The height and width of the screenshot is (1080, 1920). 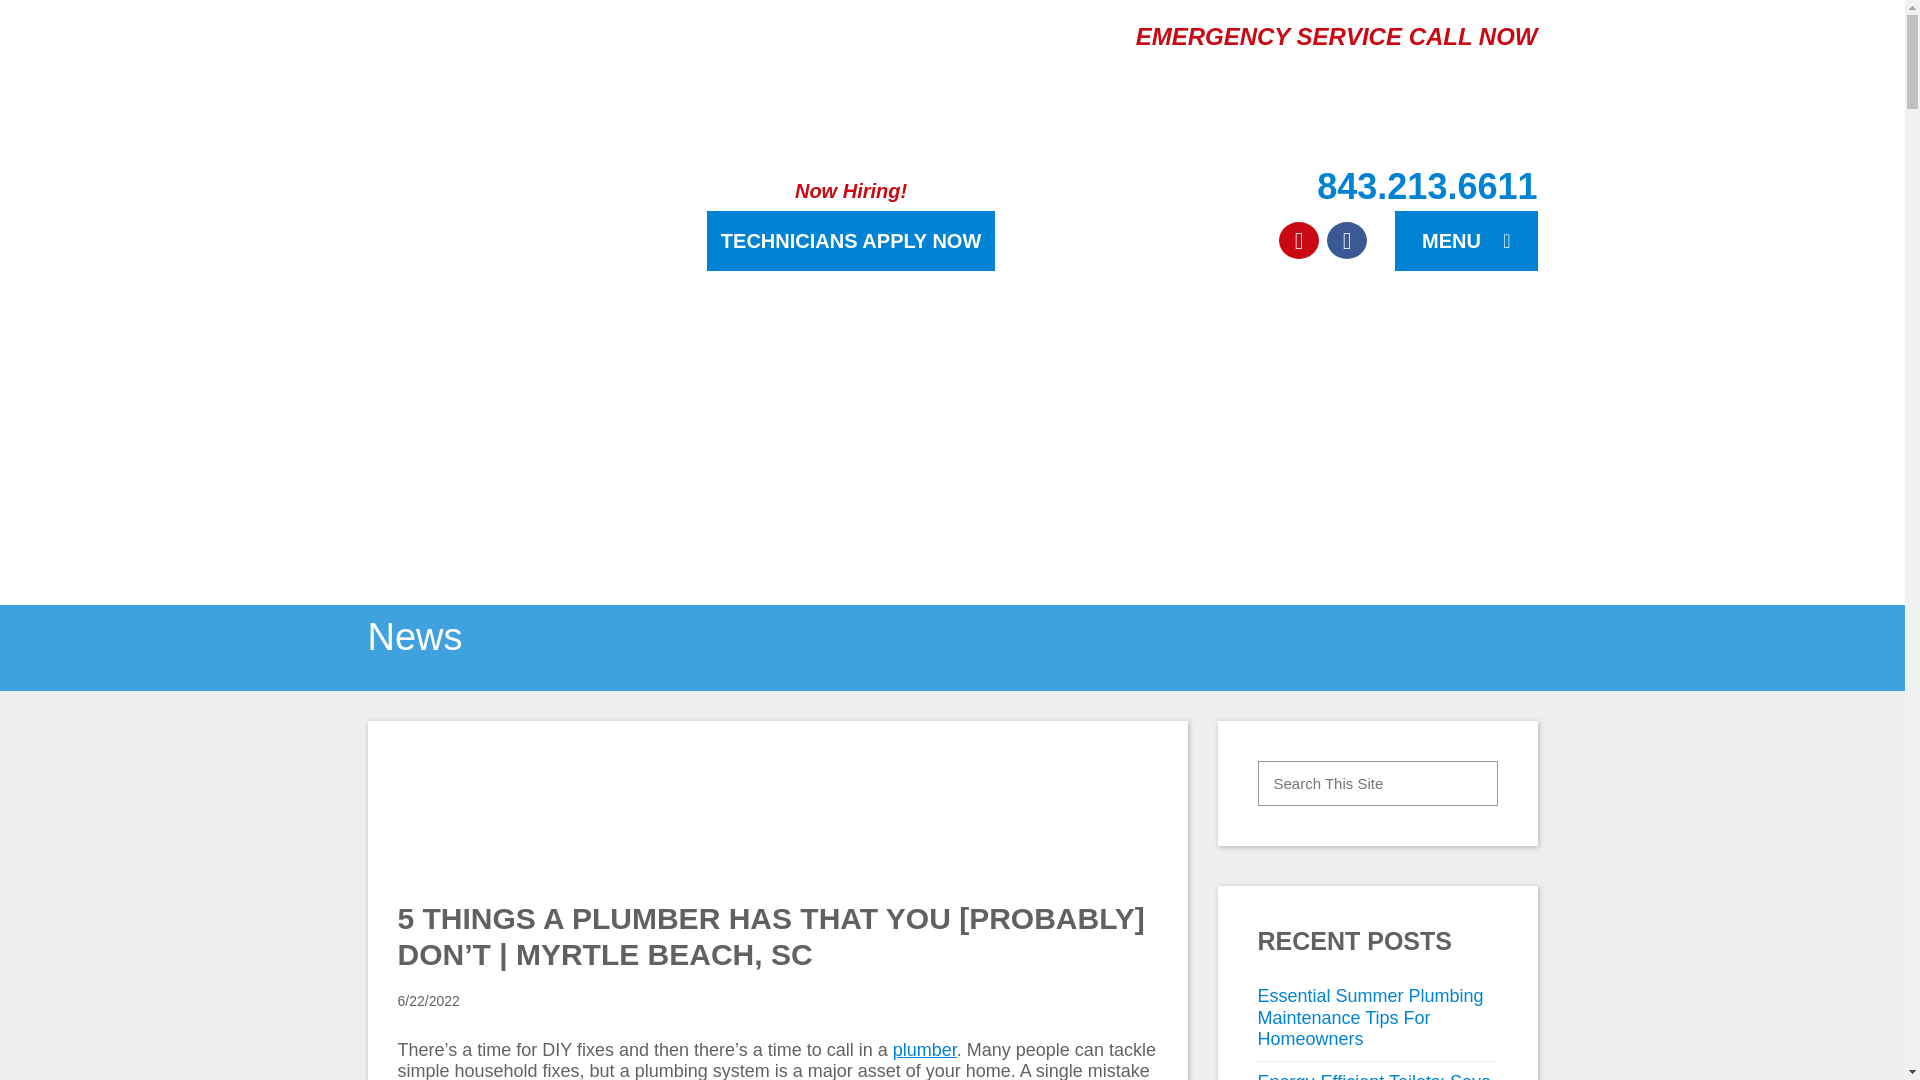 I want to click on 843.213.6611, so click(x=1272, y=186).